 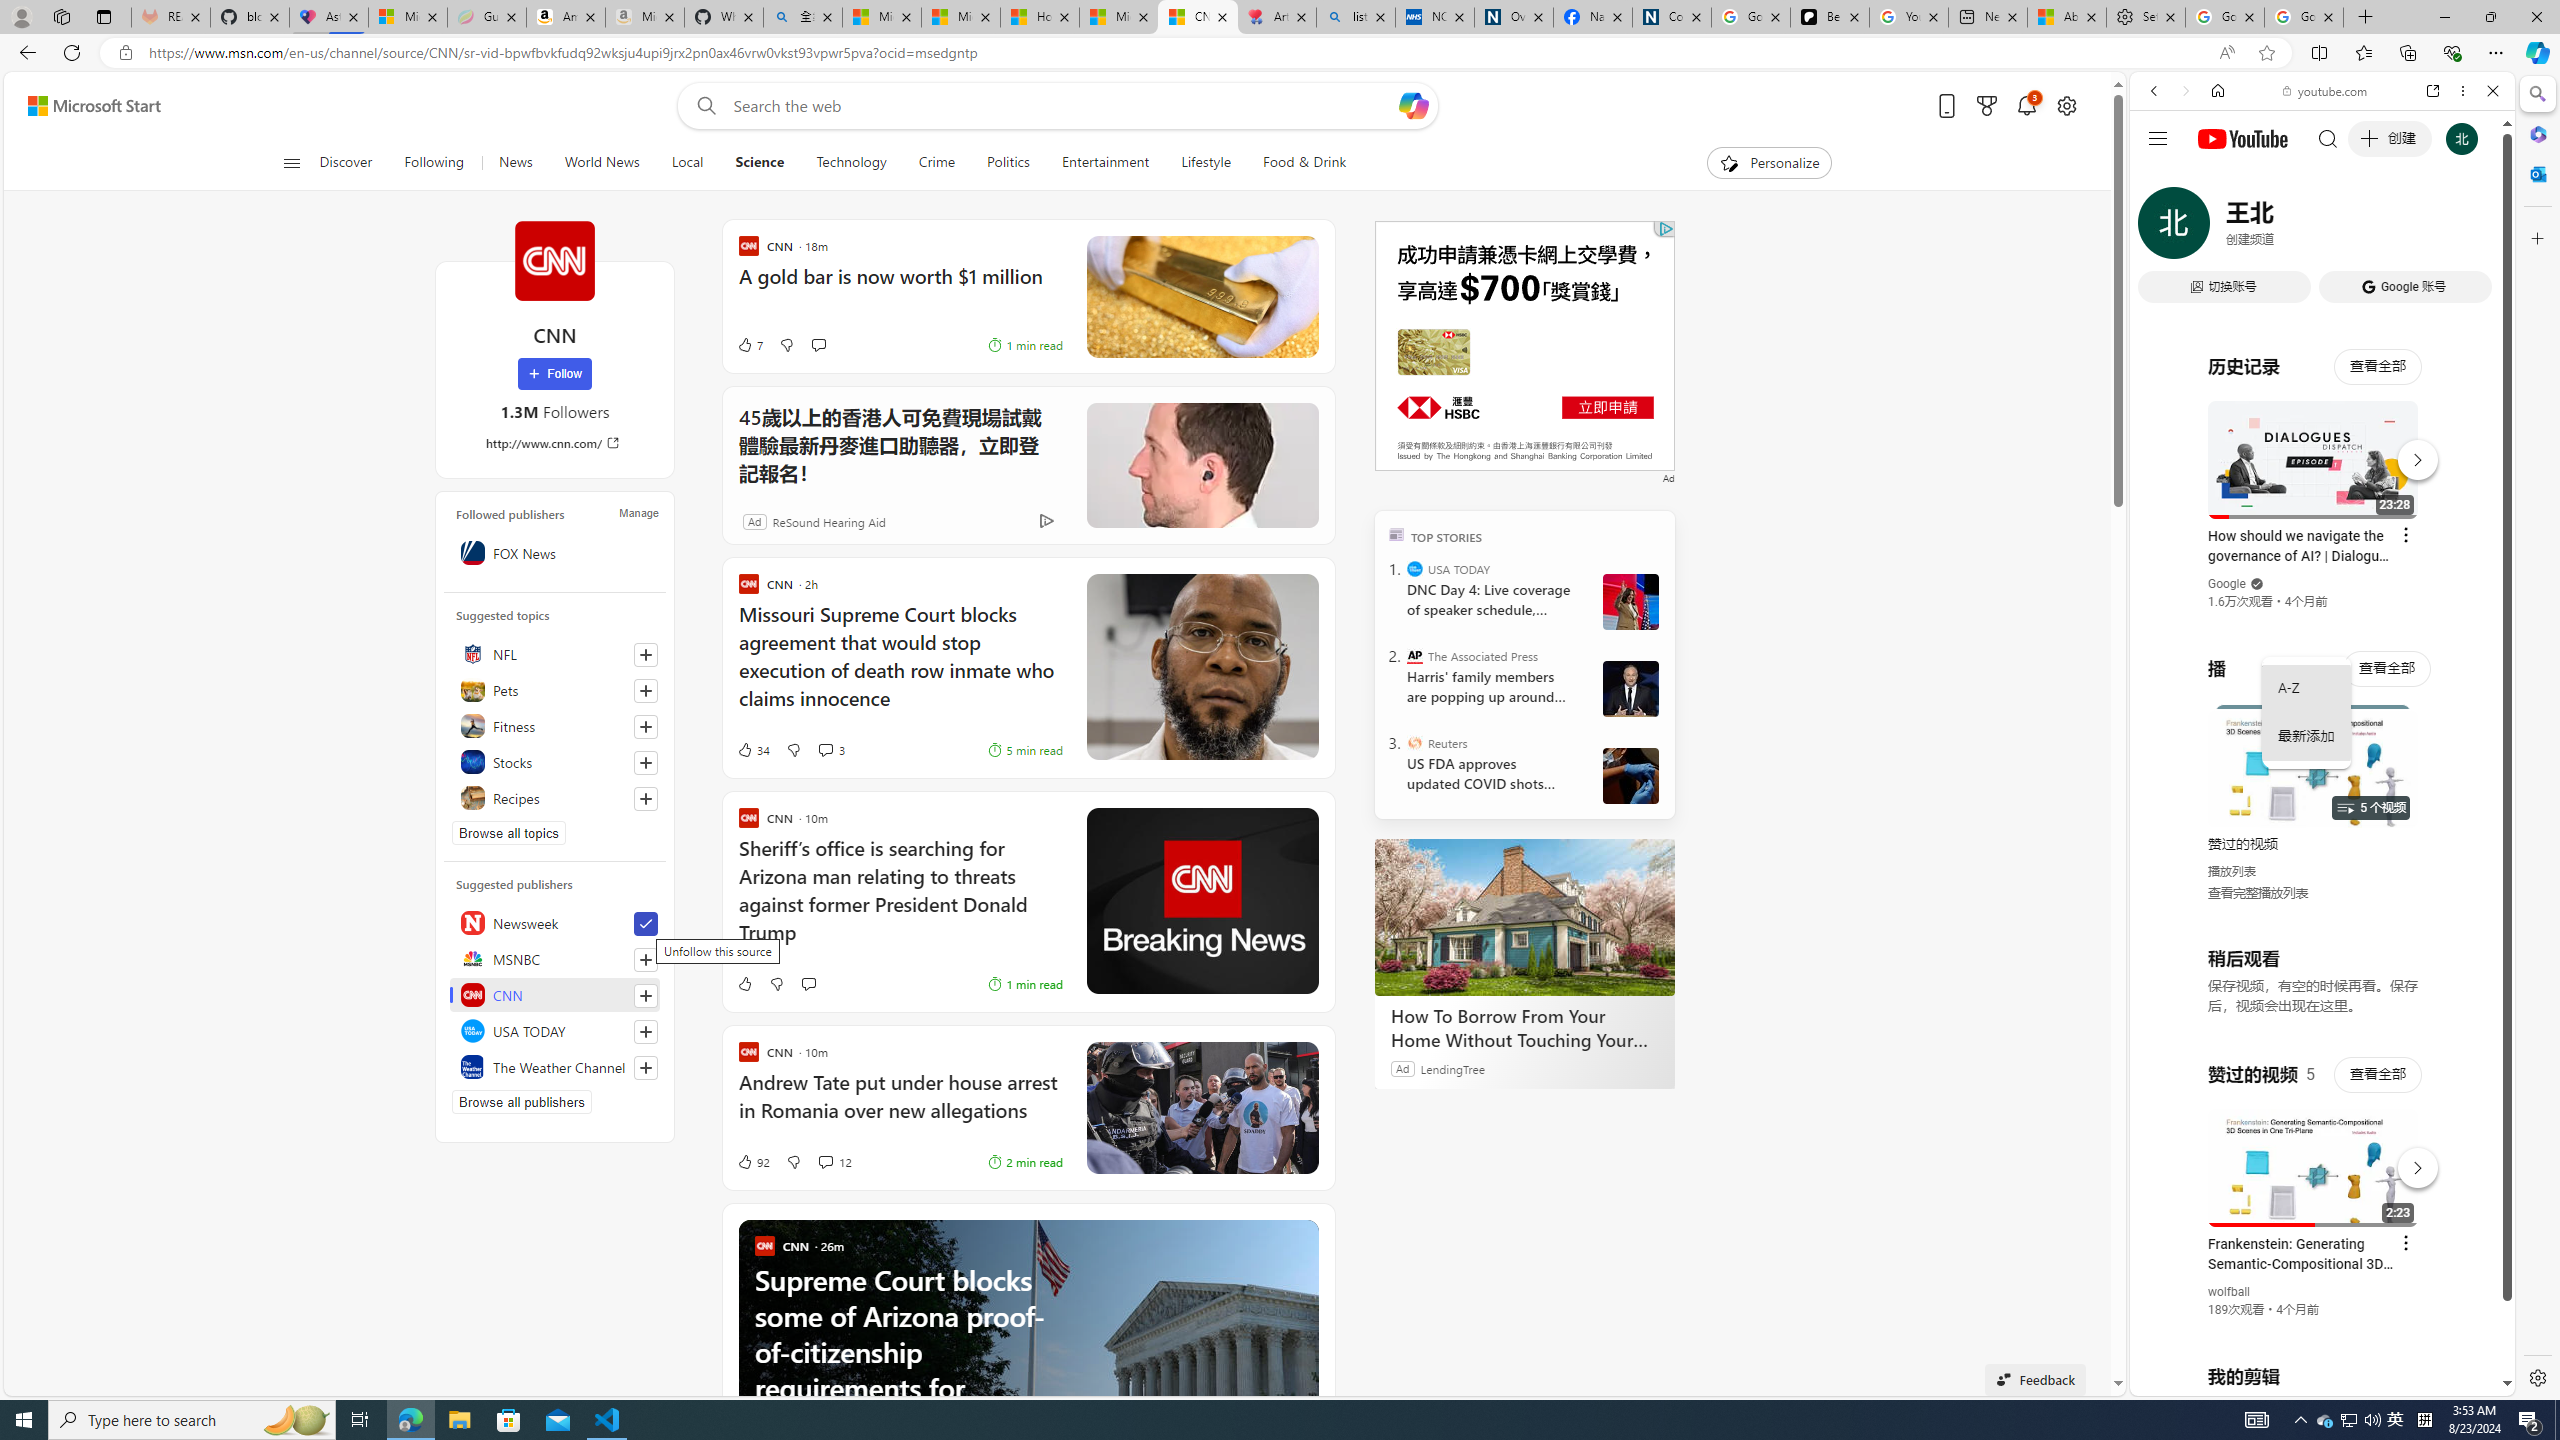 What do you see at coordinates (2287, 228) in the screenshot?
I see `Search Filter, VIDEOS` at bounding box center [2287, 228].